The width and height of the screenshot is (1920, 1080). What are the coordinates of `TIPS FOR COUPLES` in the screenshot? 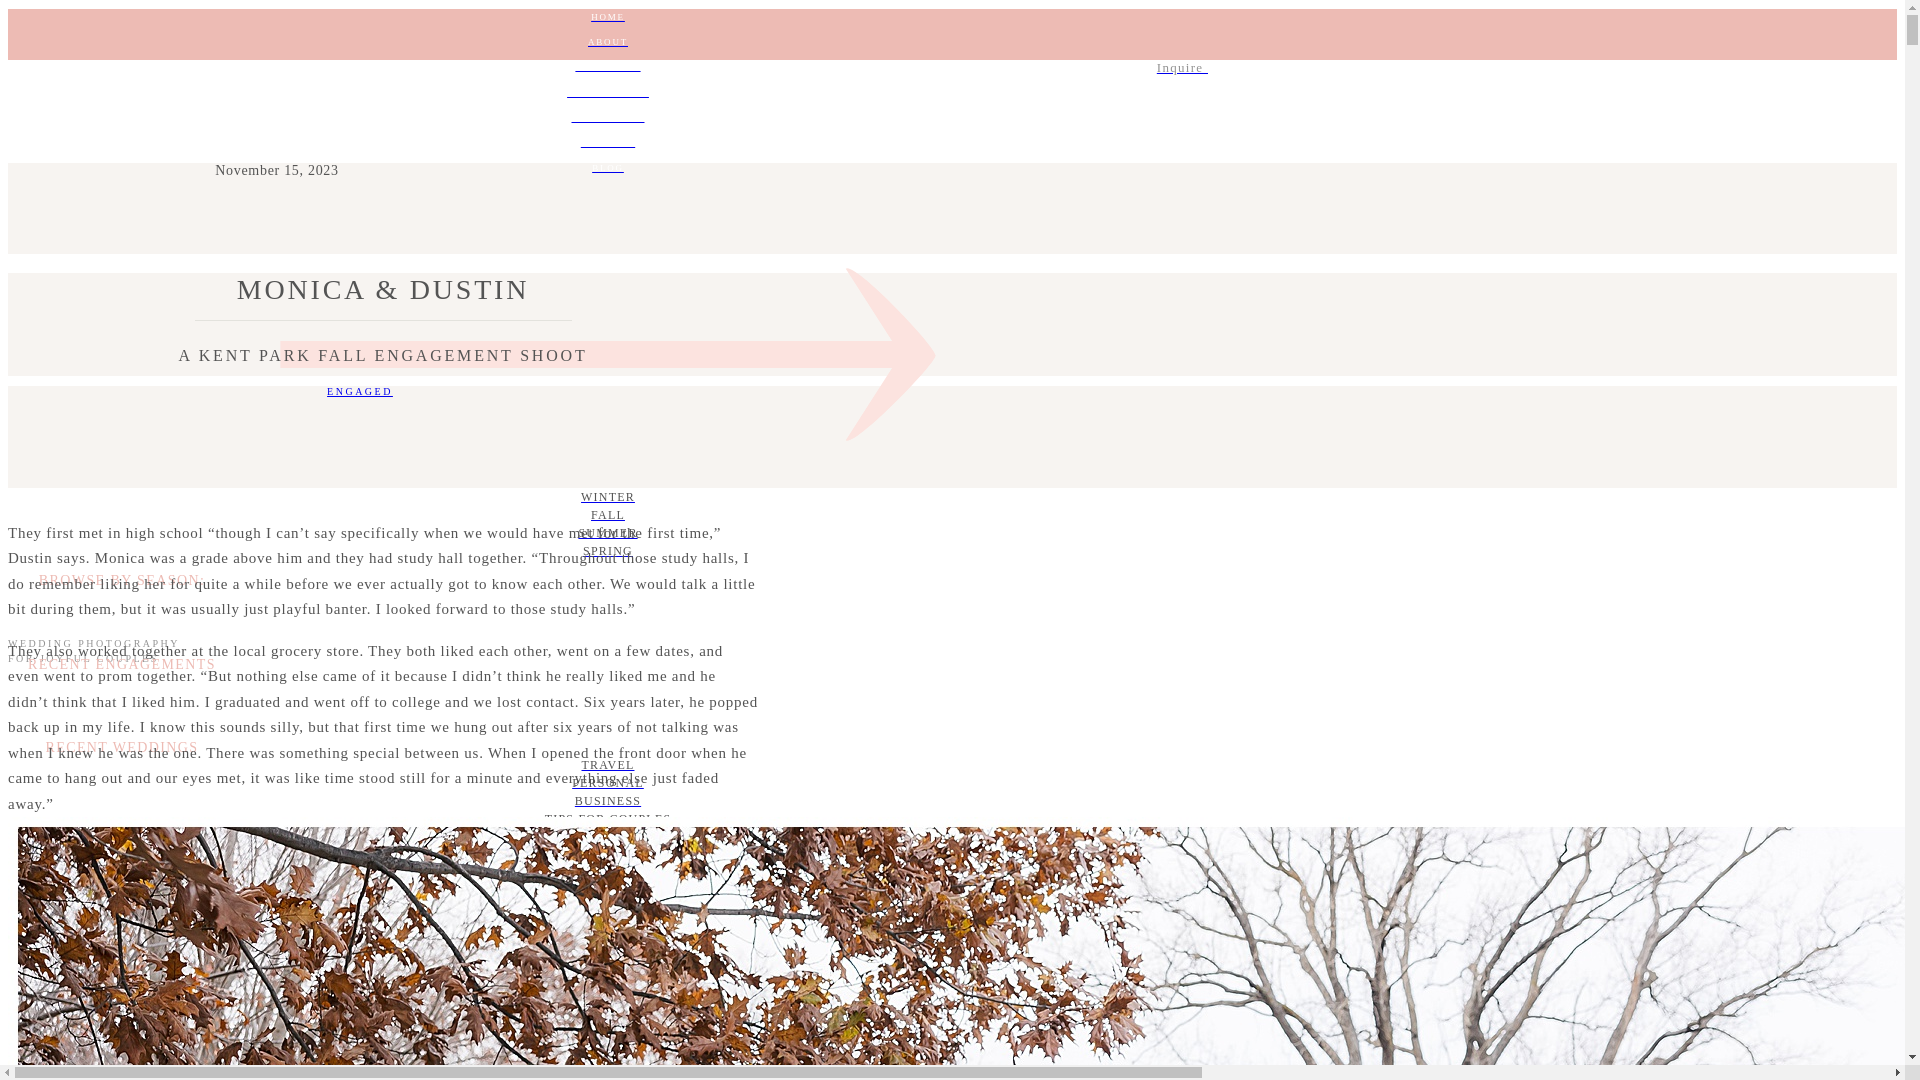 It's located at (607, 819).